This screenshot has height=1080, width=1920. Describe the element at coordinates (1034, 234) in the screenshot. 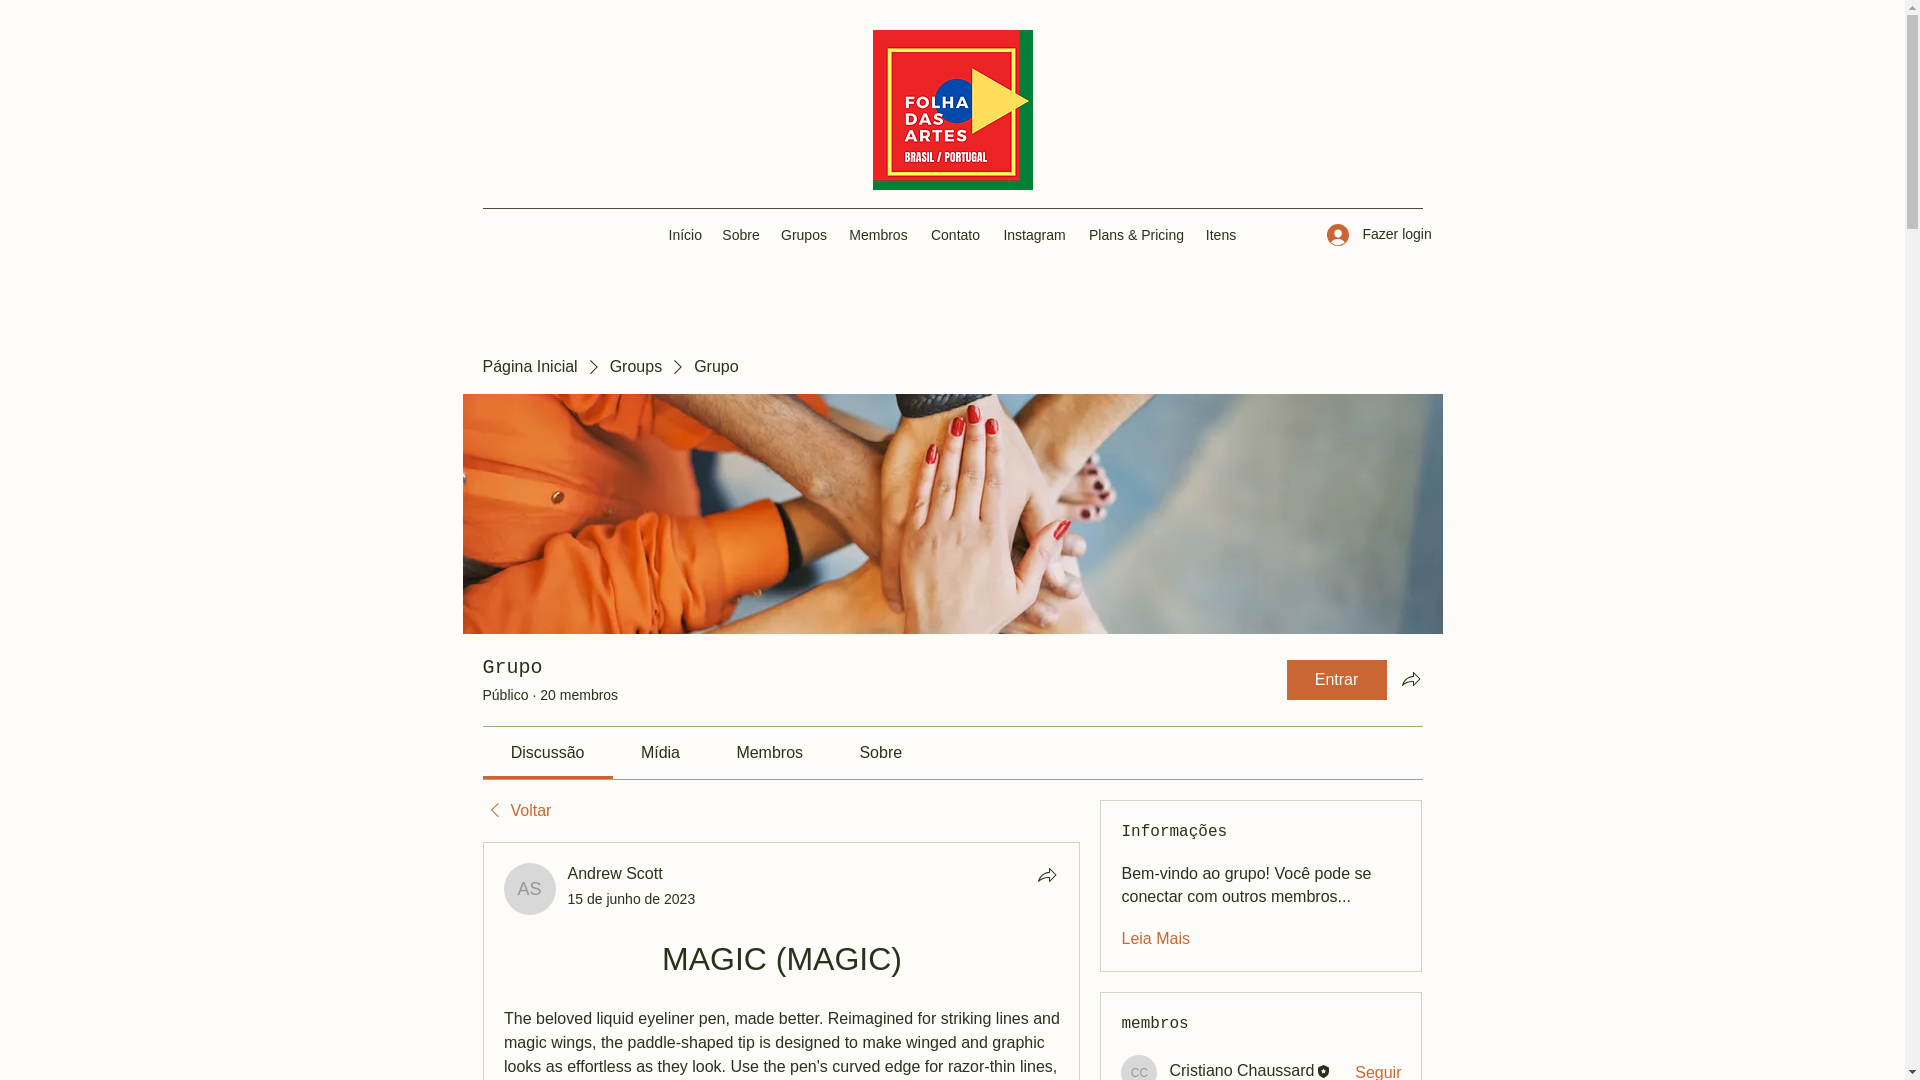

I see `Instagram` at that location.